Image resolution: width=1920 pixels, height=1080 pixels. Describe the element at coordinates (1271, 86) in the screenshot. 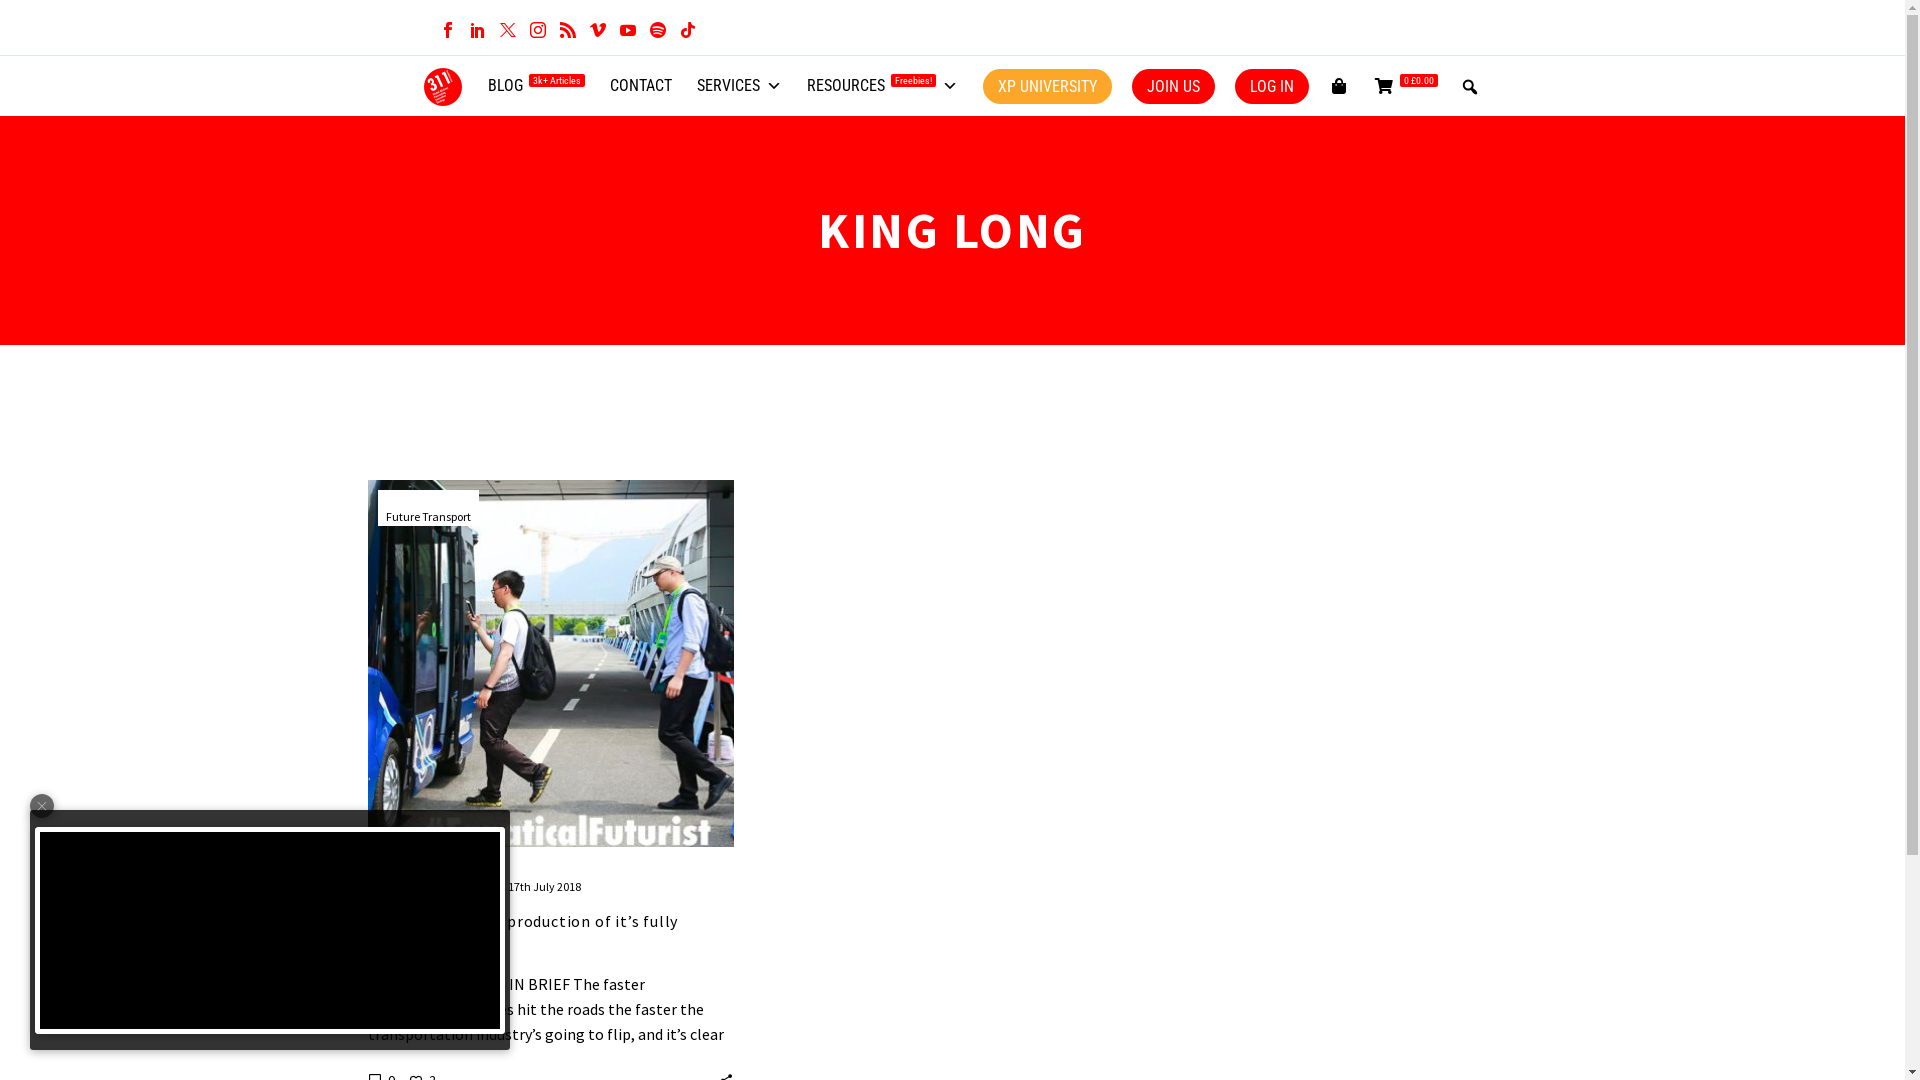

I see `LOG IN` at that location.